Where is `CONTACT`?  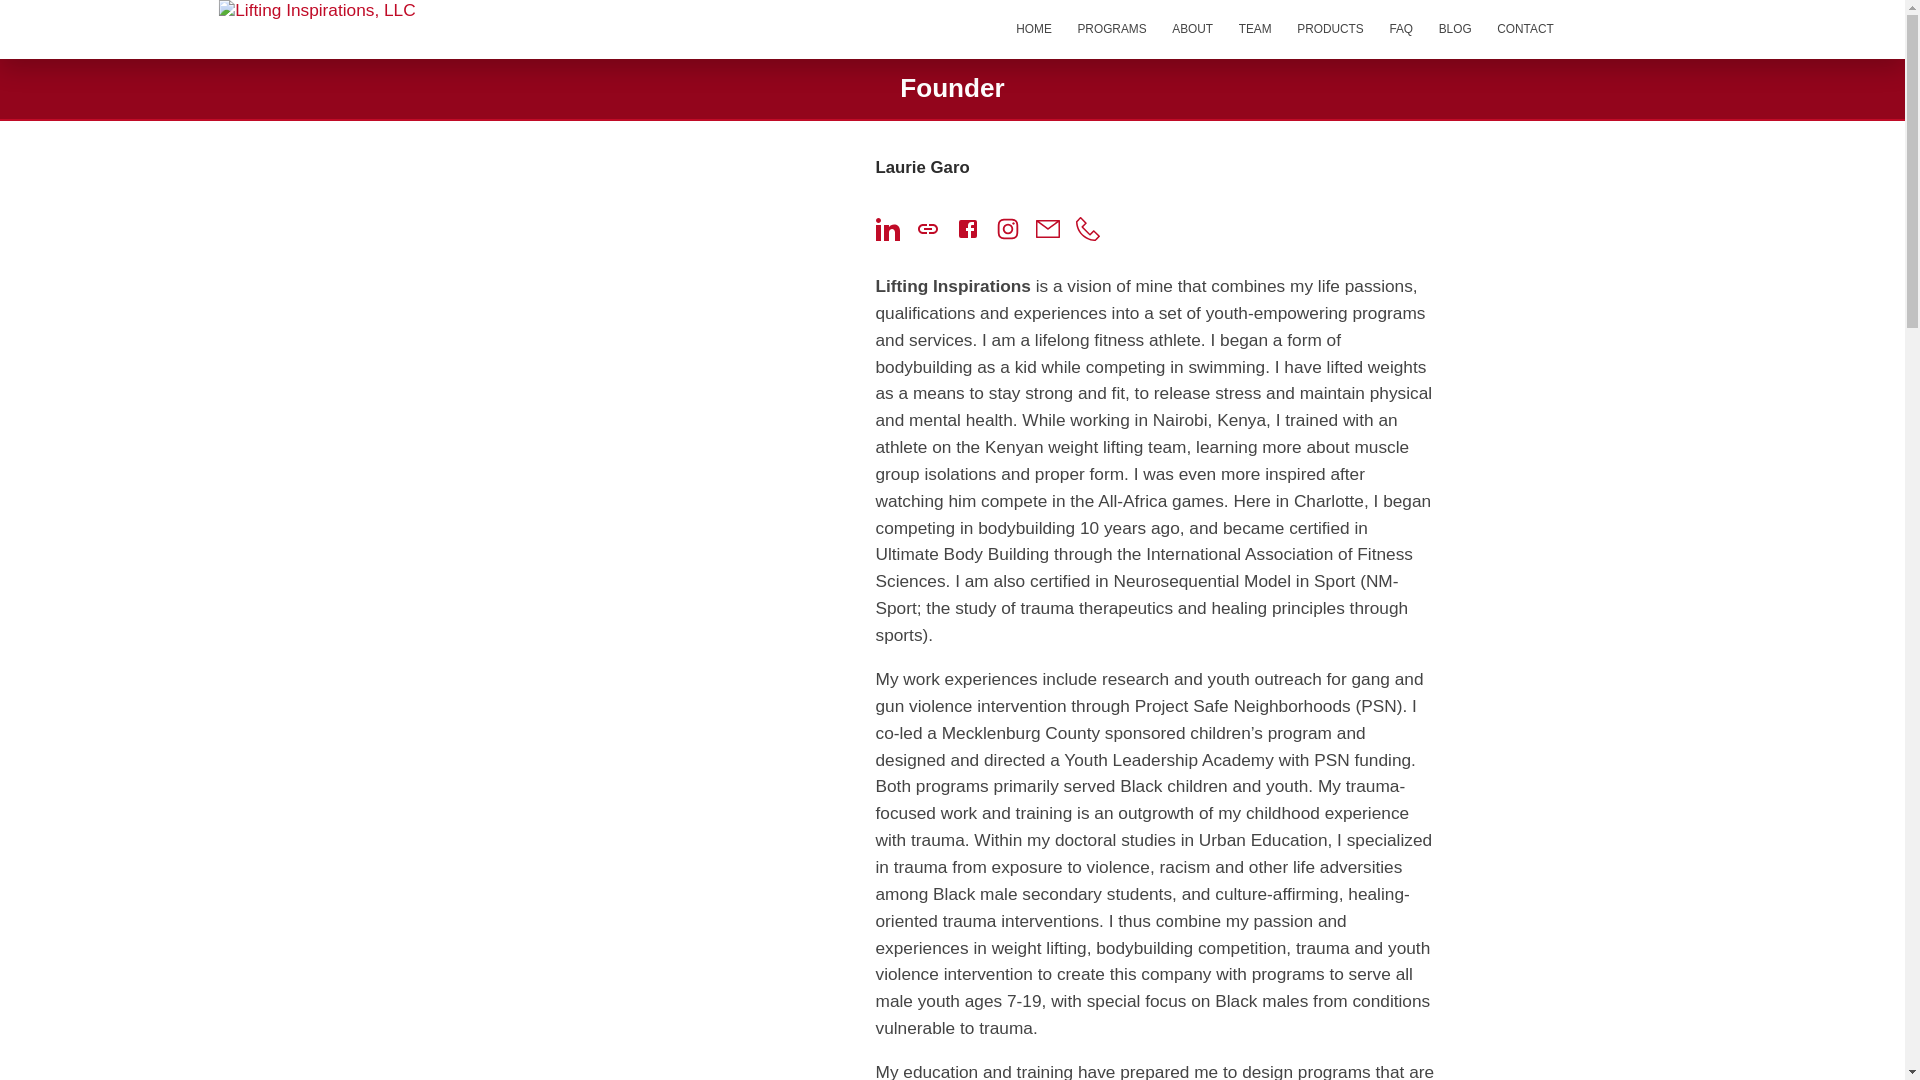
CONTACT is located at coordinates (1525, 30).